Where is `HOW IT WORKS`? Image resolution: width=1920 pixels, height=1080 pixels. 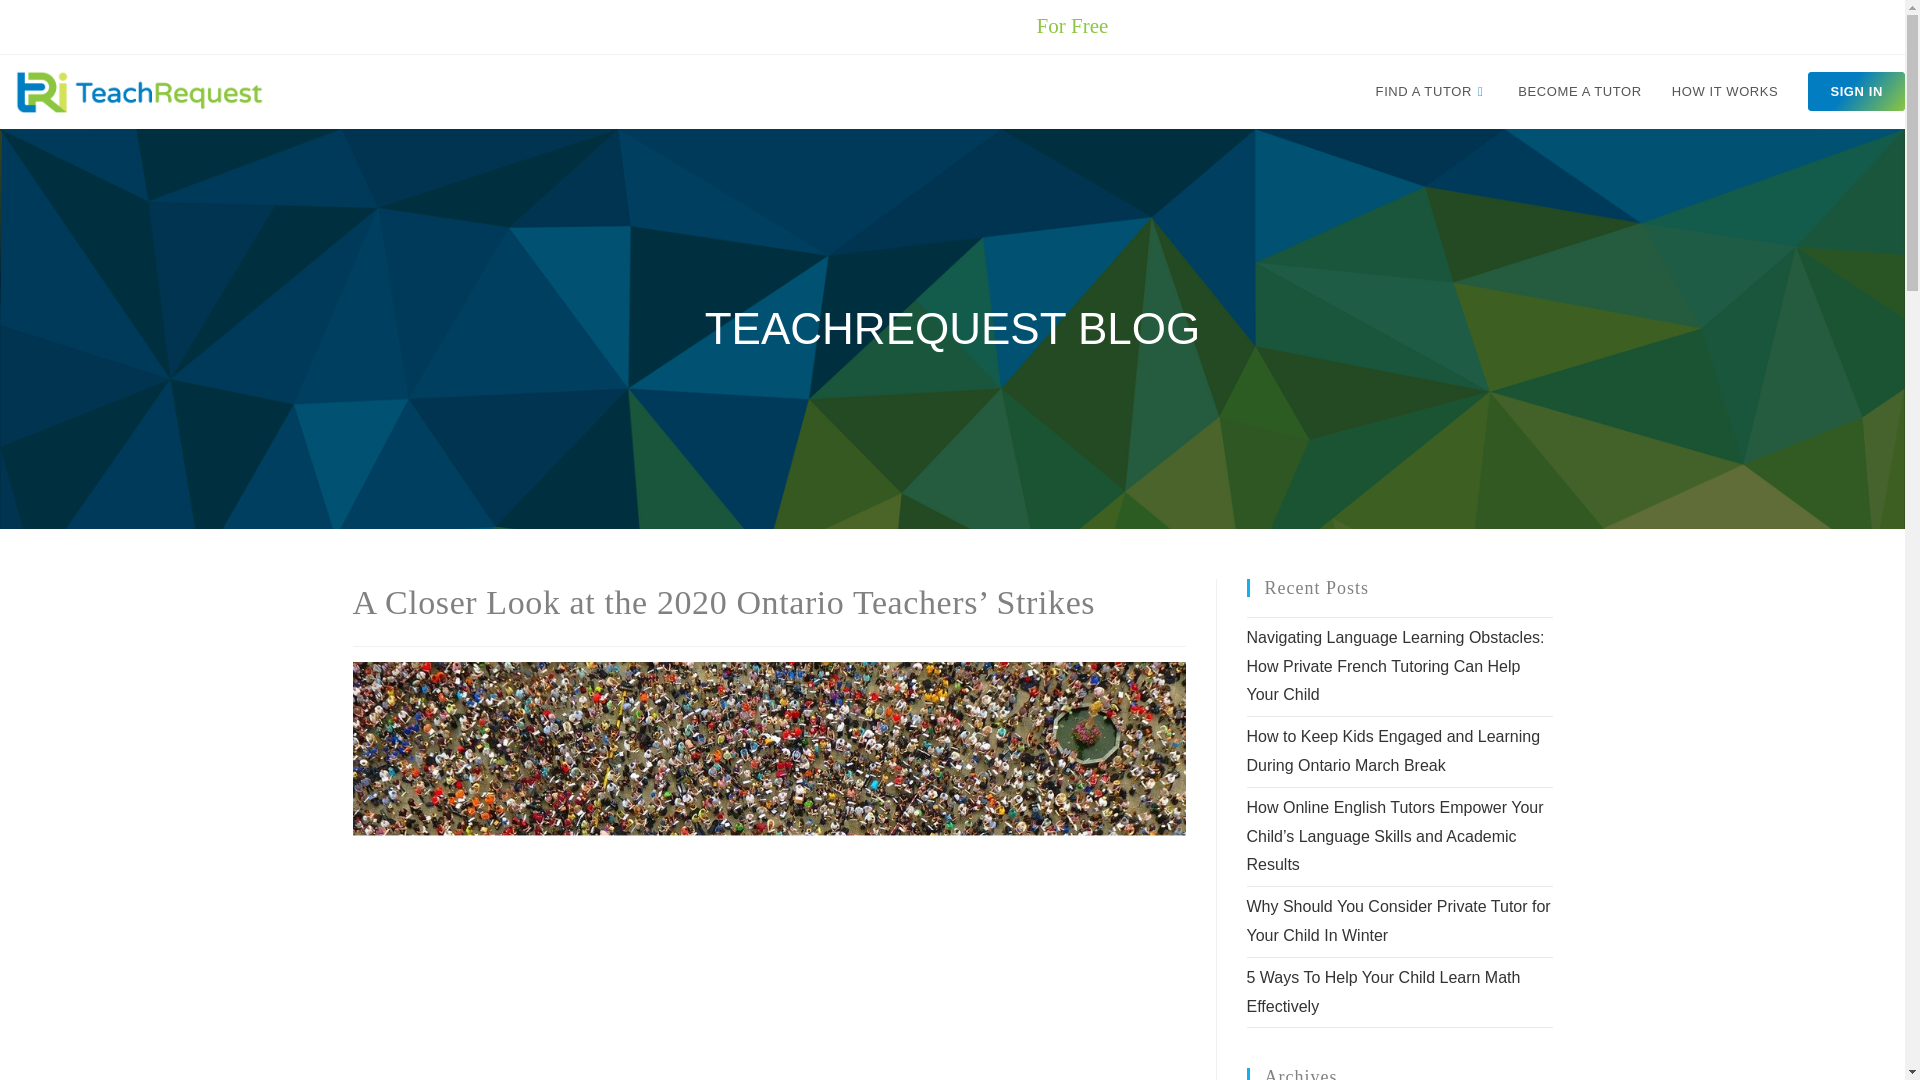
HOW IT WORKS is located at coordinates (952, 92).